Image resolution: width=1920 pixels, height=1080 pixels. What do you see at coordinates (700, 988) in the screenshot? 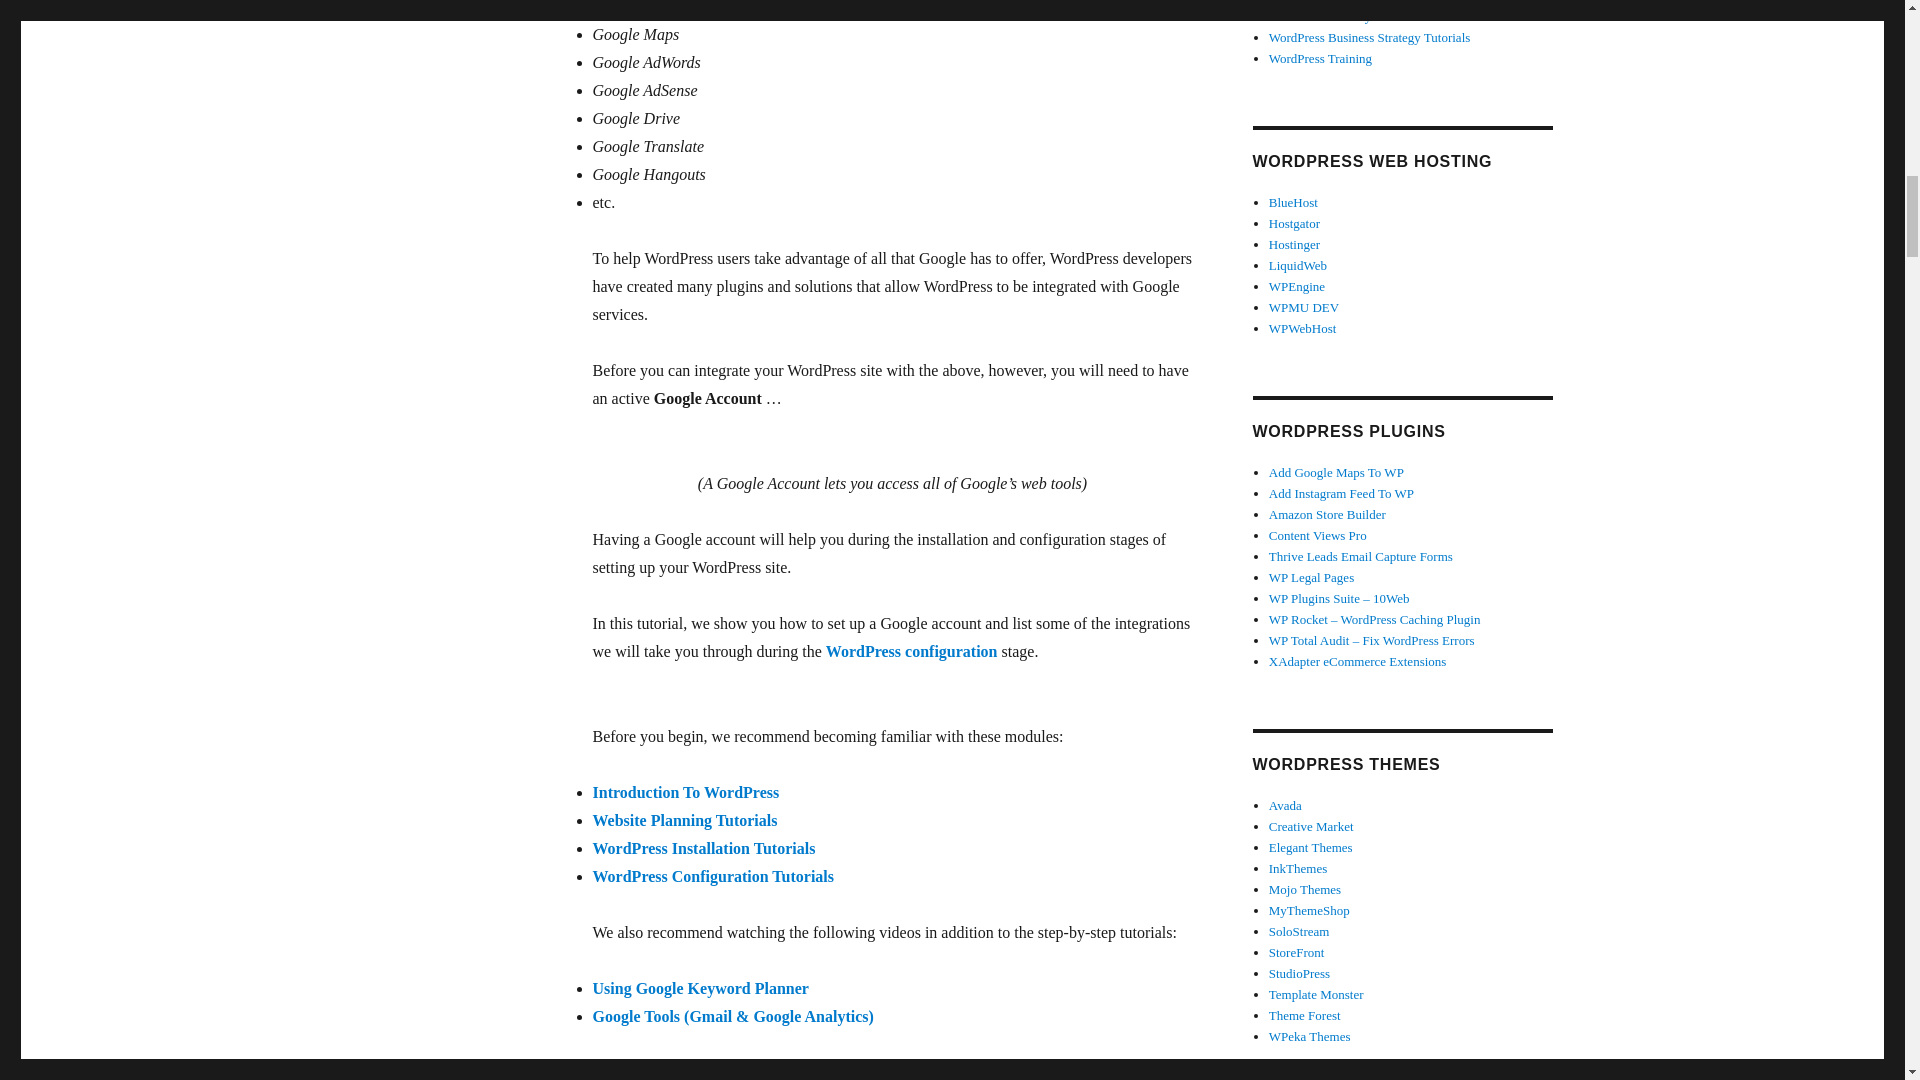
I see `Using Google Keyword Planner` at bounding box center [700, 988].